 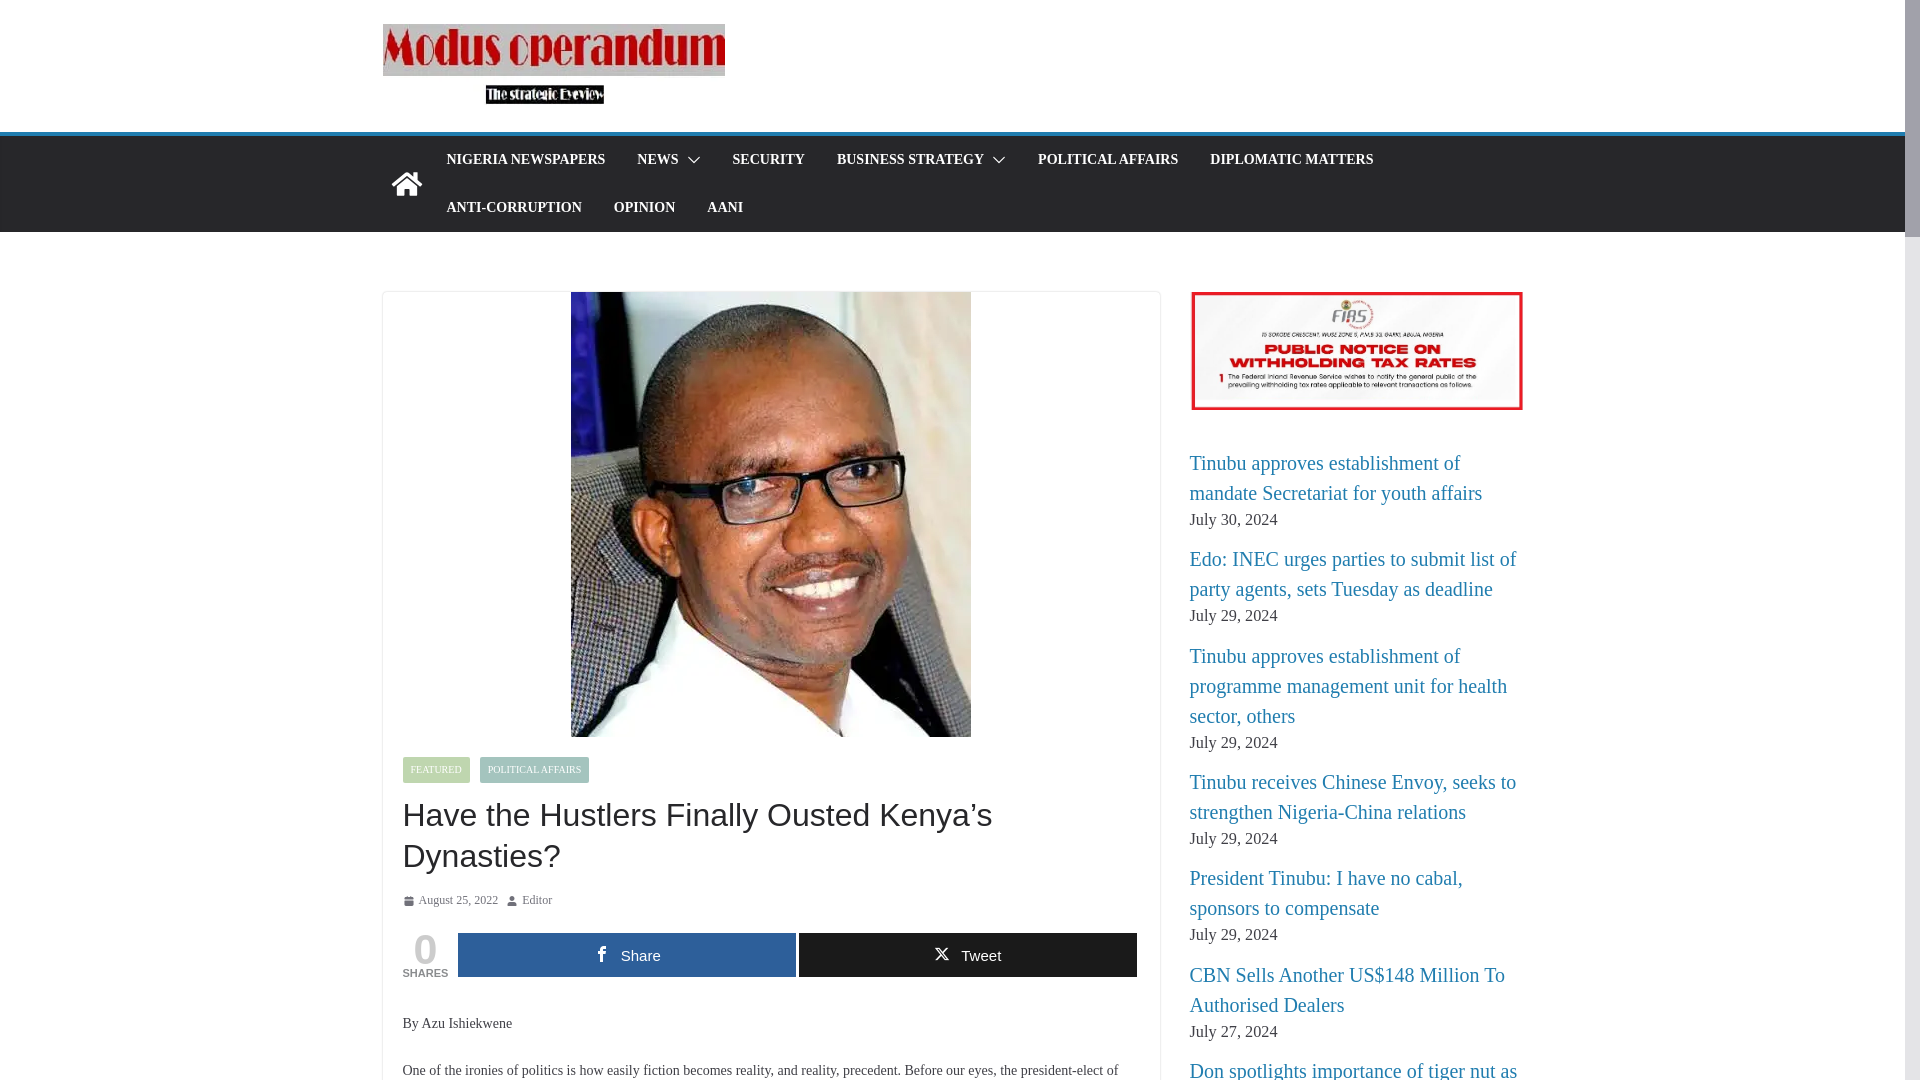 I want to click on AANI, so click(x=724, y=208).